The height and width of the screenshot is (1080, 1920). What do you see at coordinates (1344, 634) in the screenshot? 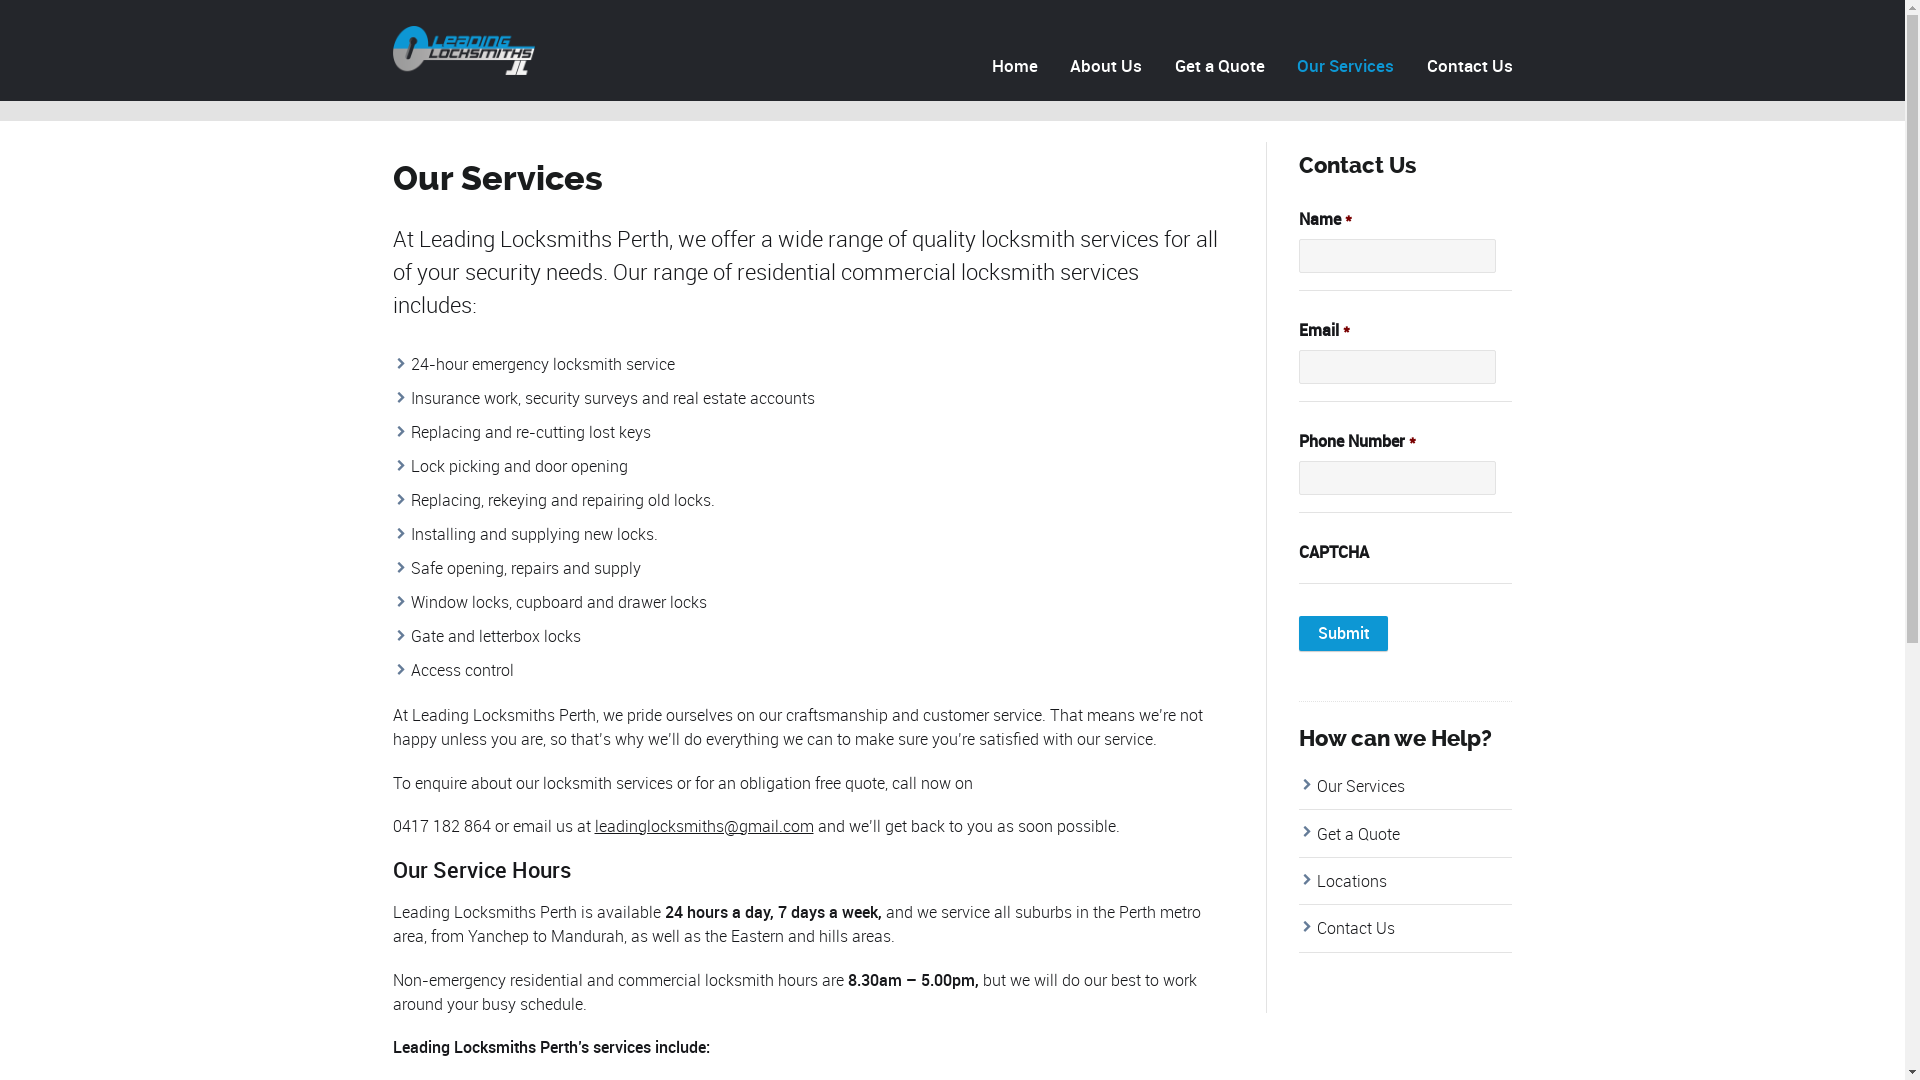
I see `Submit` at bounding box center [1344, 634].